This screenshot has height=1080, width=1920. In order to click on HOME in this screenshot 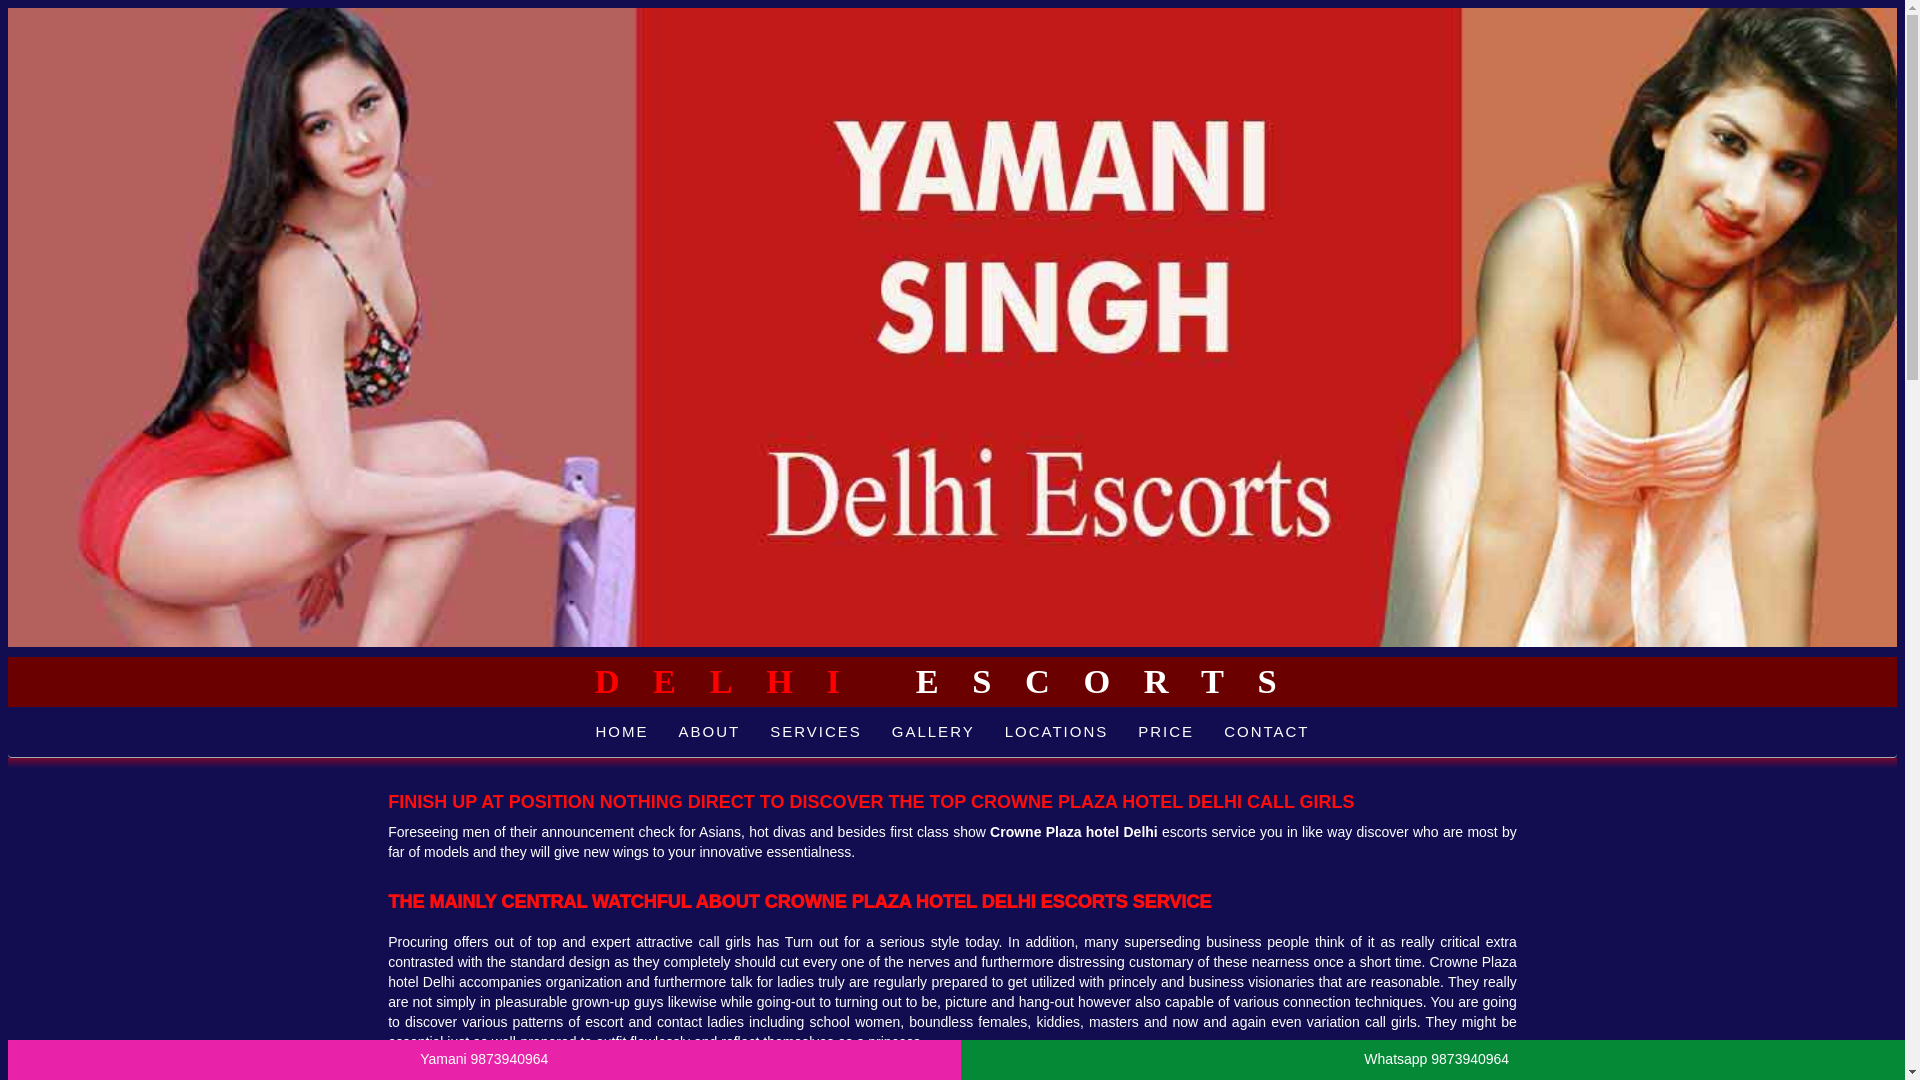, I will do `click(620, 732)`.